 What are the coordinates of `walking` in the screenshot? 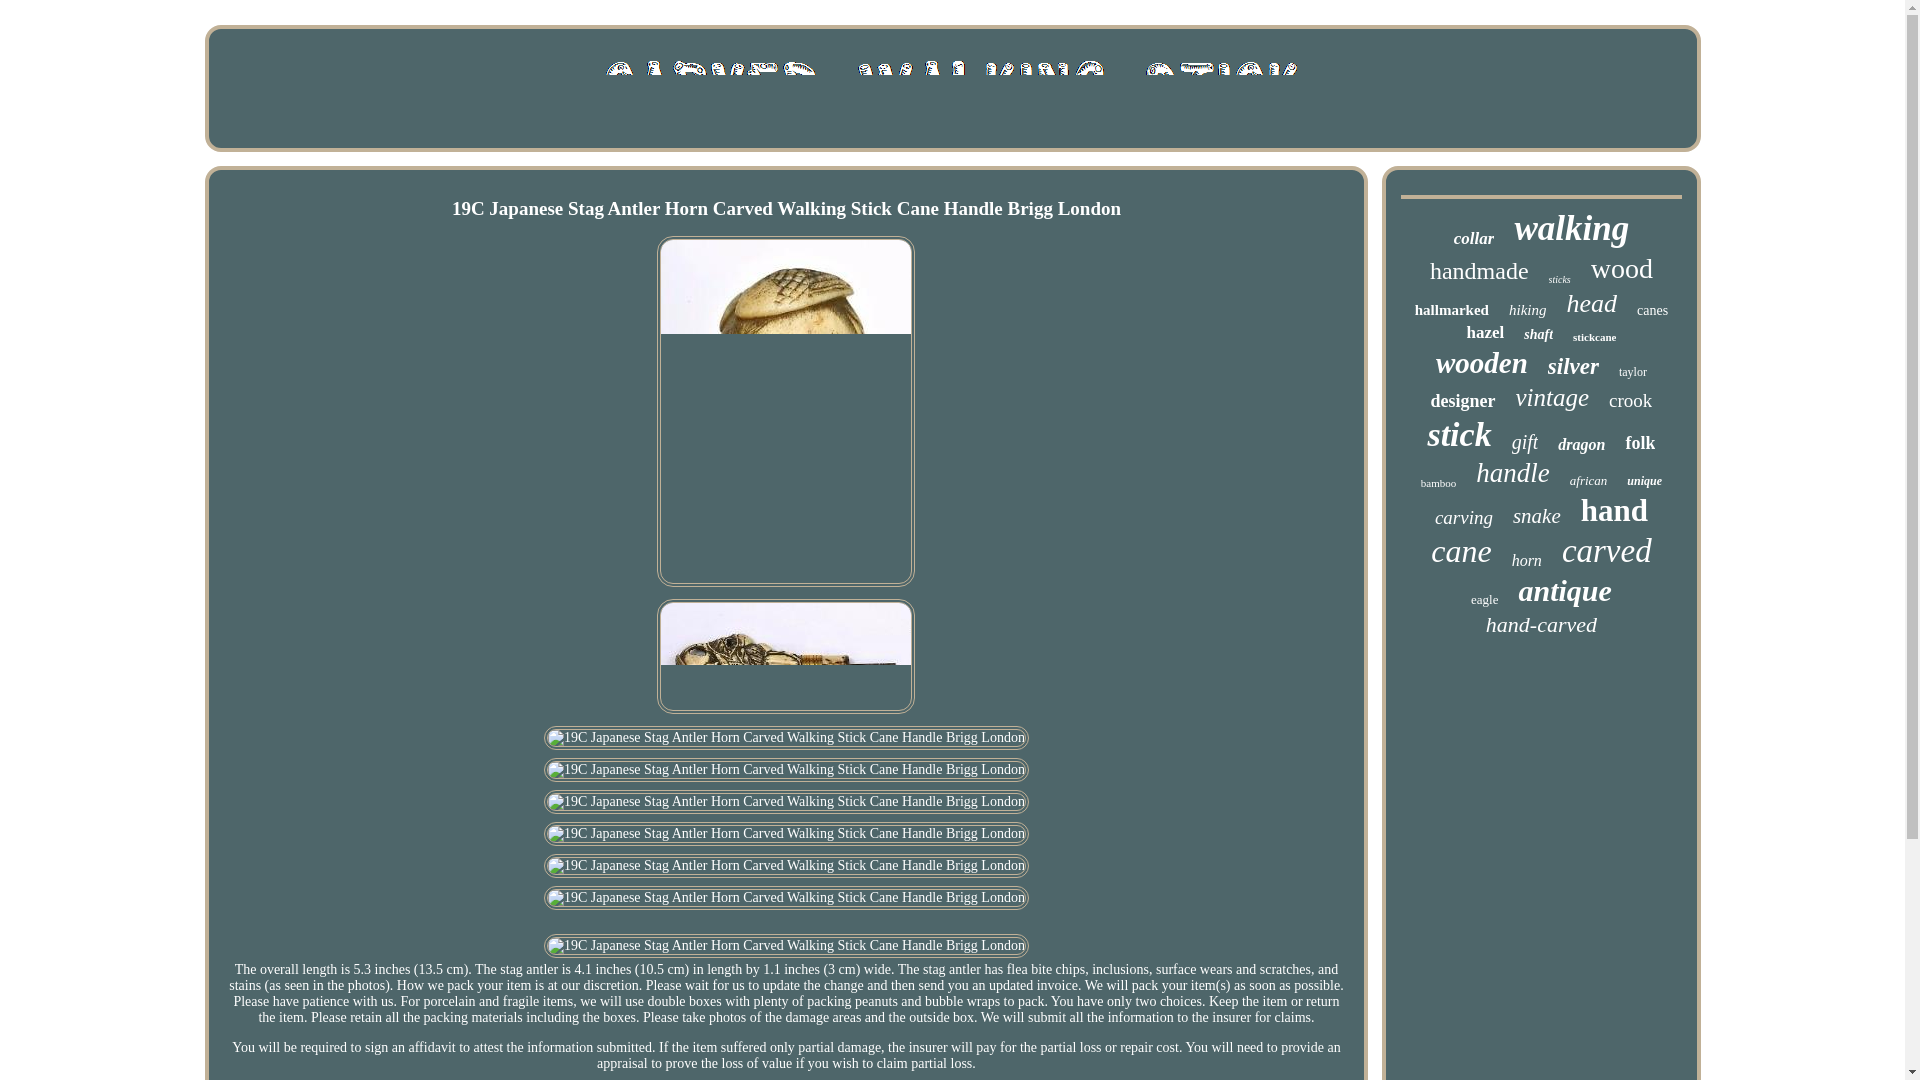 It's located at (1571, 229).